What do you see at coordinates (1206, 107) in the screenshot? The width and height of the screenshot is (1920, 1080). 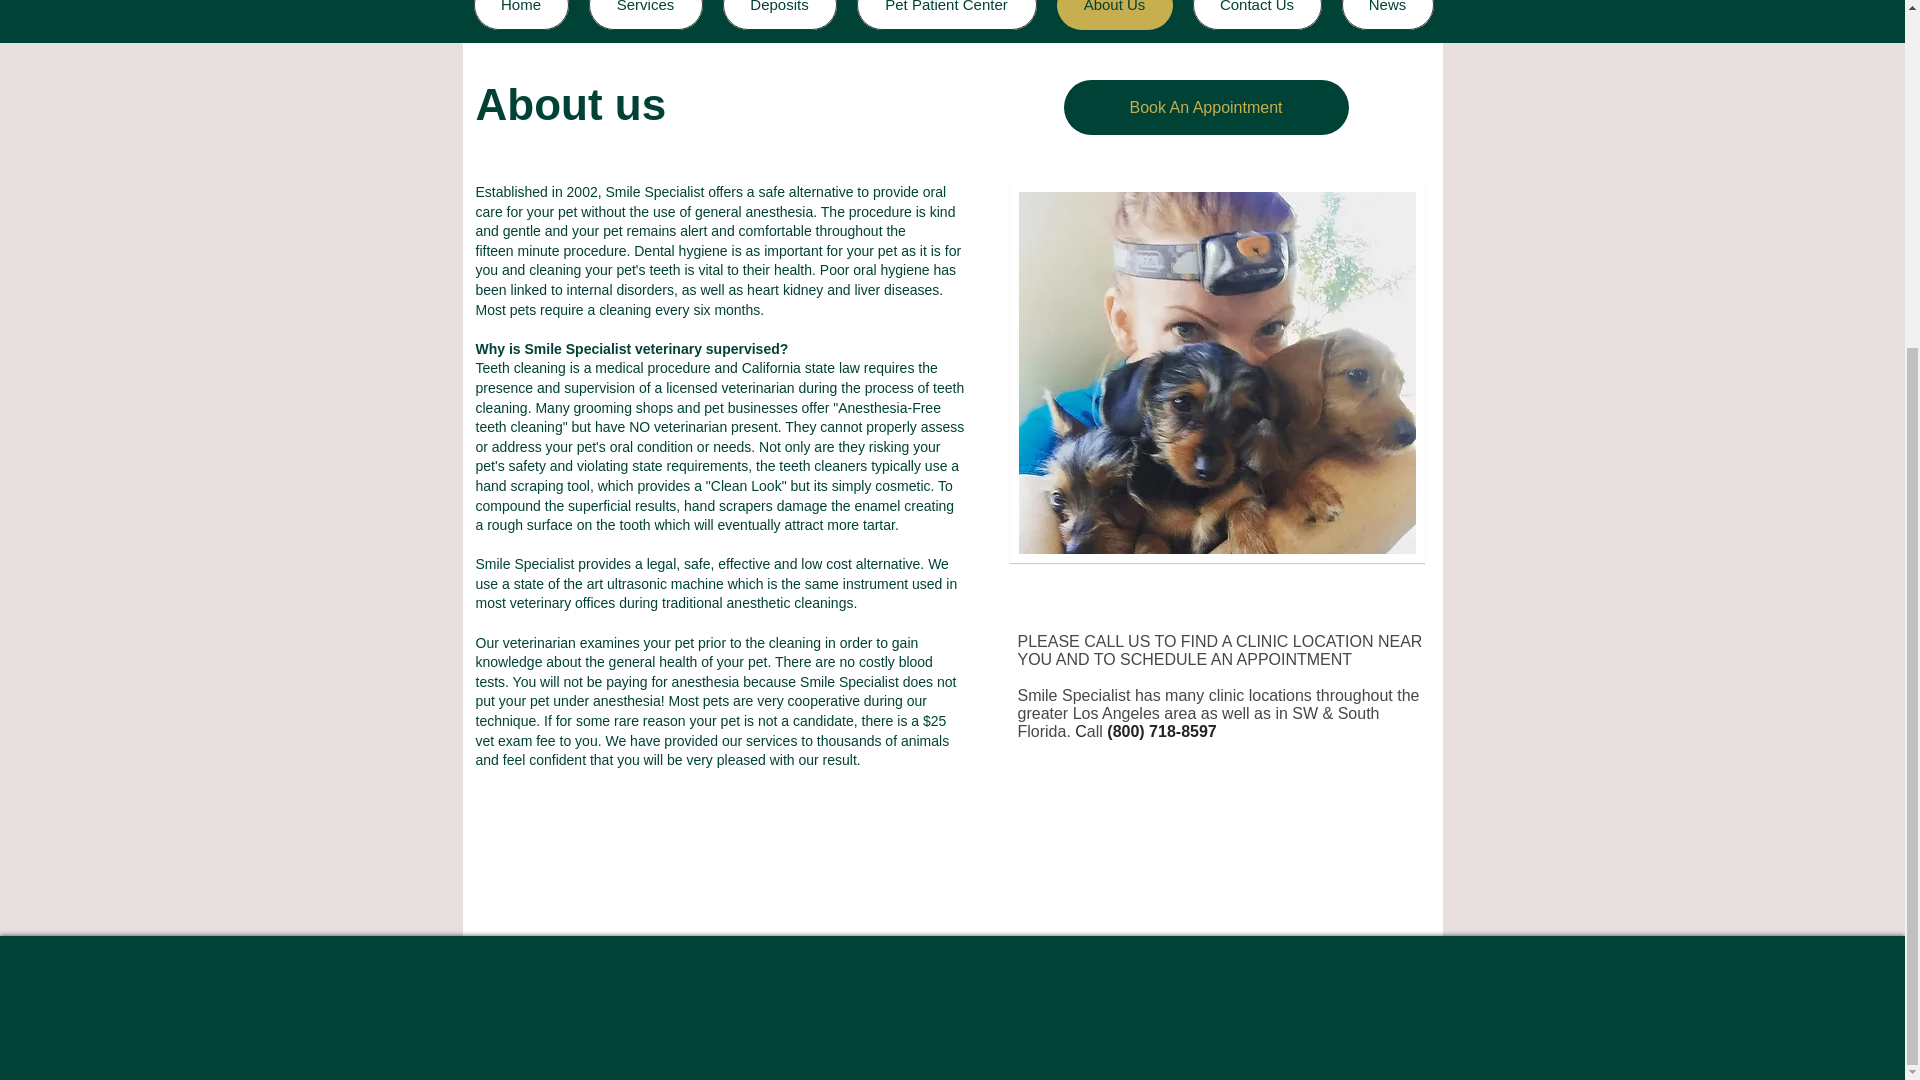 I see `Book An Appointment` at bounding box center [1206, 107].